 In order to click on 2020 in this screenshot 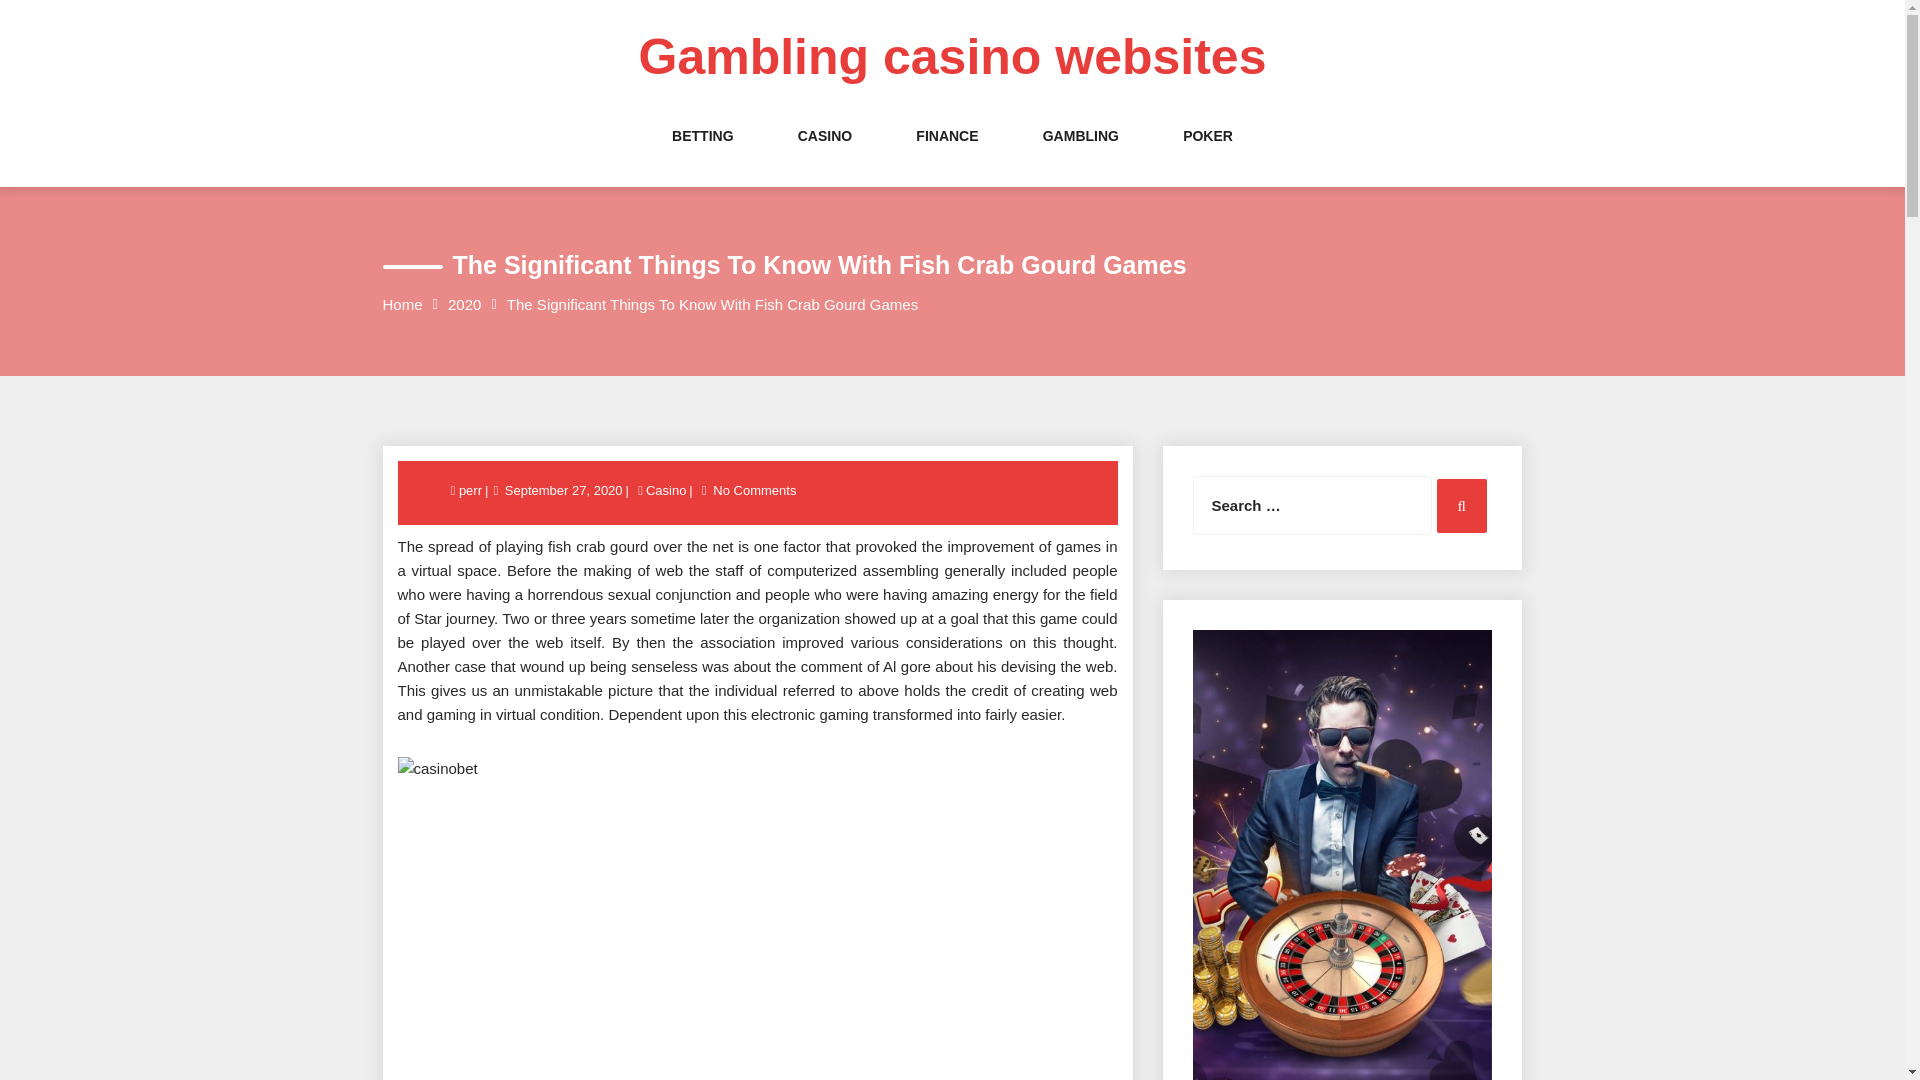, I will do `click(464, 304)`.